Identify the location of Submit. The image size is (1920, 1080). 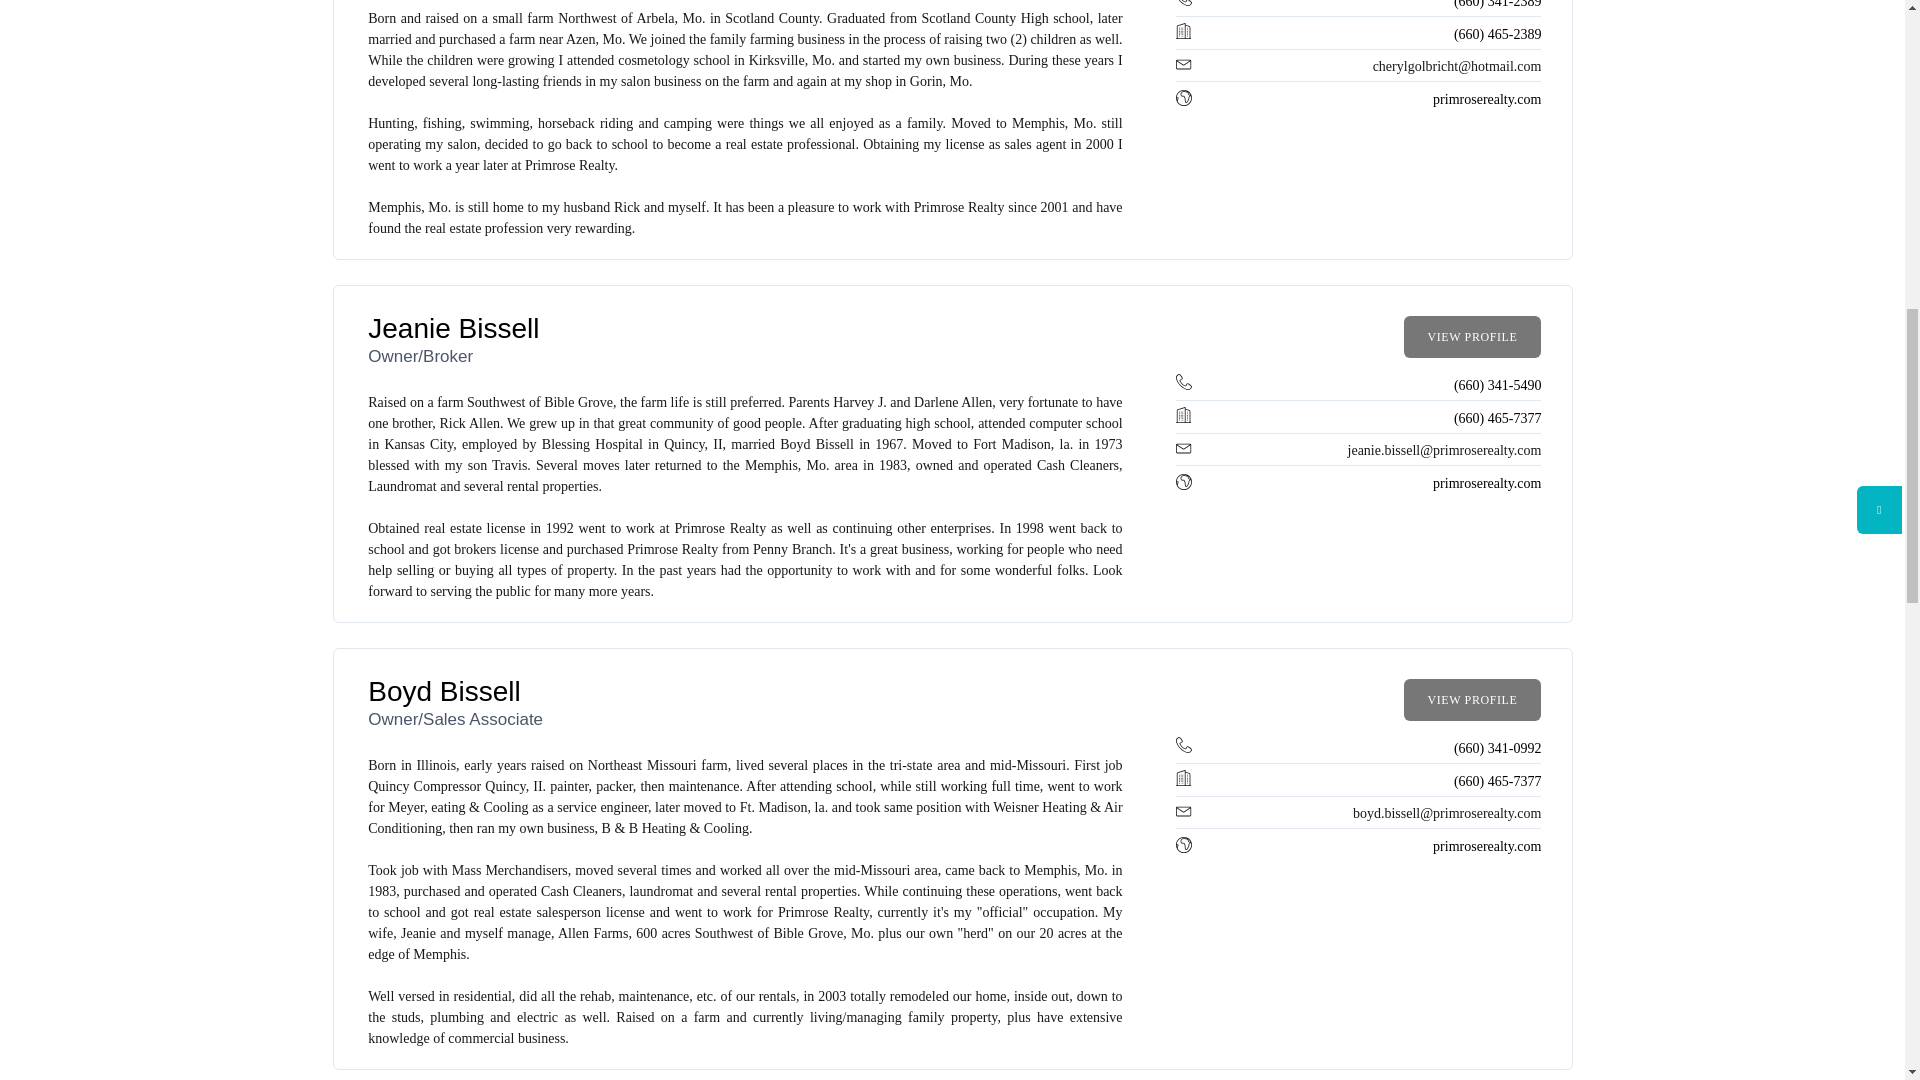
(900, 5).